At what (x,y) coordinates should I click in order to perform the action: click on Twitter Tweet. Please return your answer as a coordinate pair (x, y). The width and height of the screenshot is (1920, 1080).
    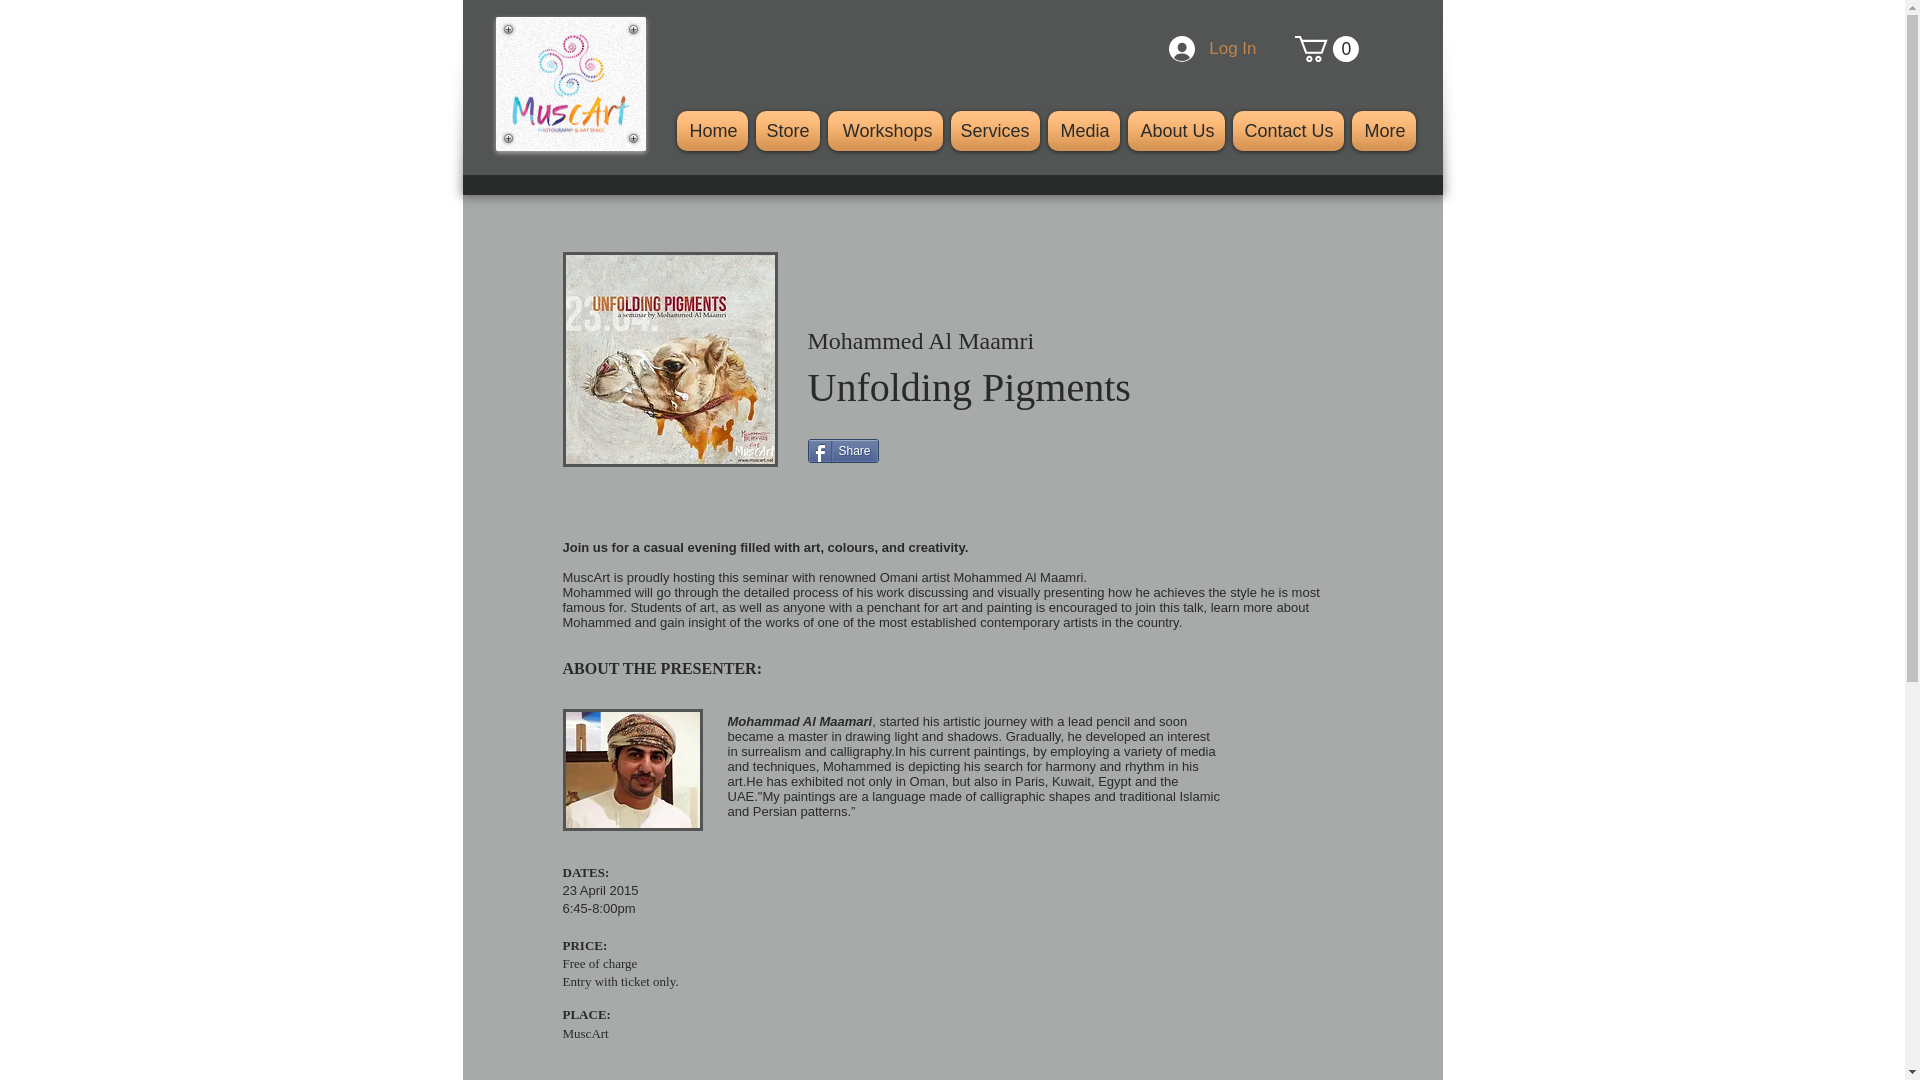
    Looking at the image, I should click on (938, 450).